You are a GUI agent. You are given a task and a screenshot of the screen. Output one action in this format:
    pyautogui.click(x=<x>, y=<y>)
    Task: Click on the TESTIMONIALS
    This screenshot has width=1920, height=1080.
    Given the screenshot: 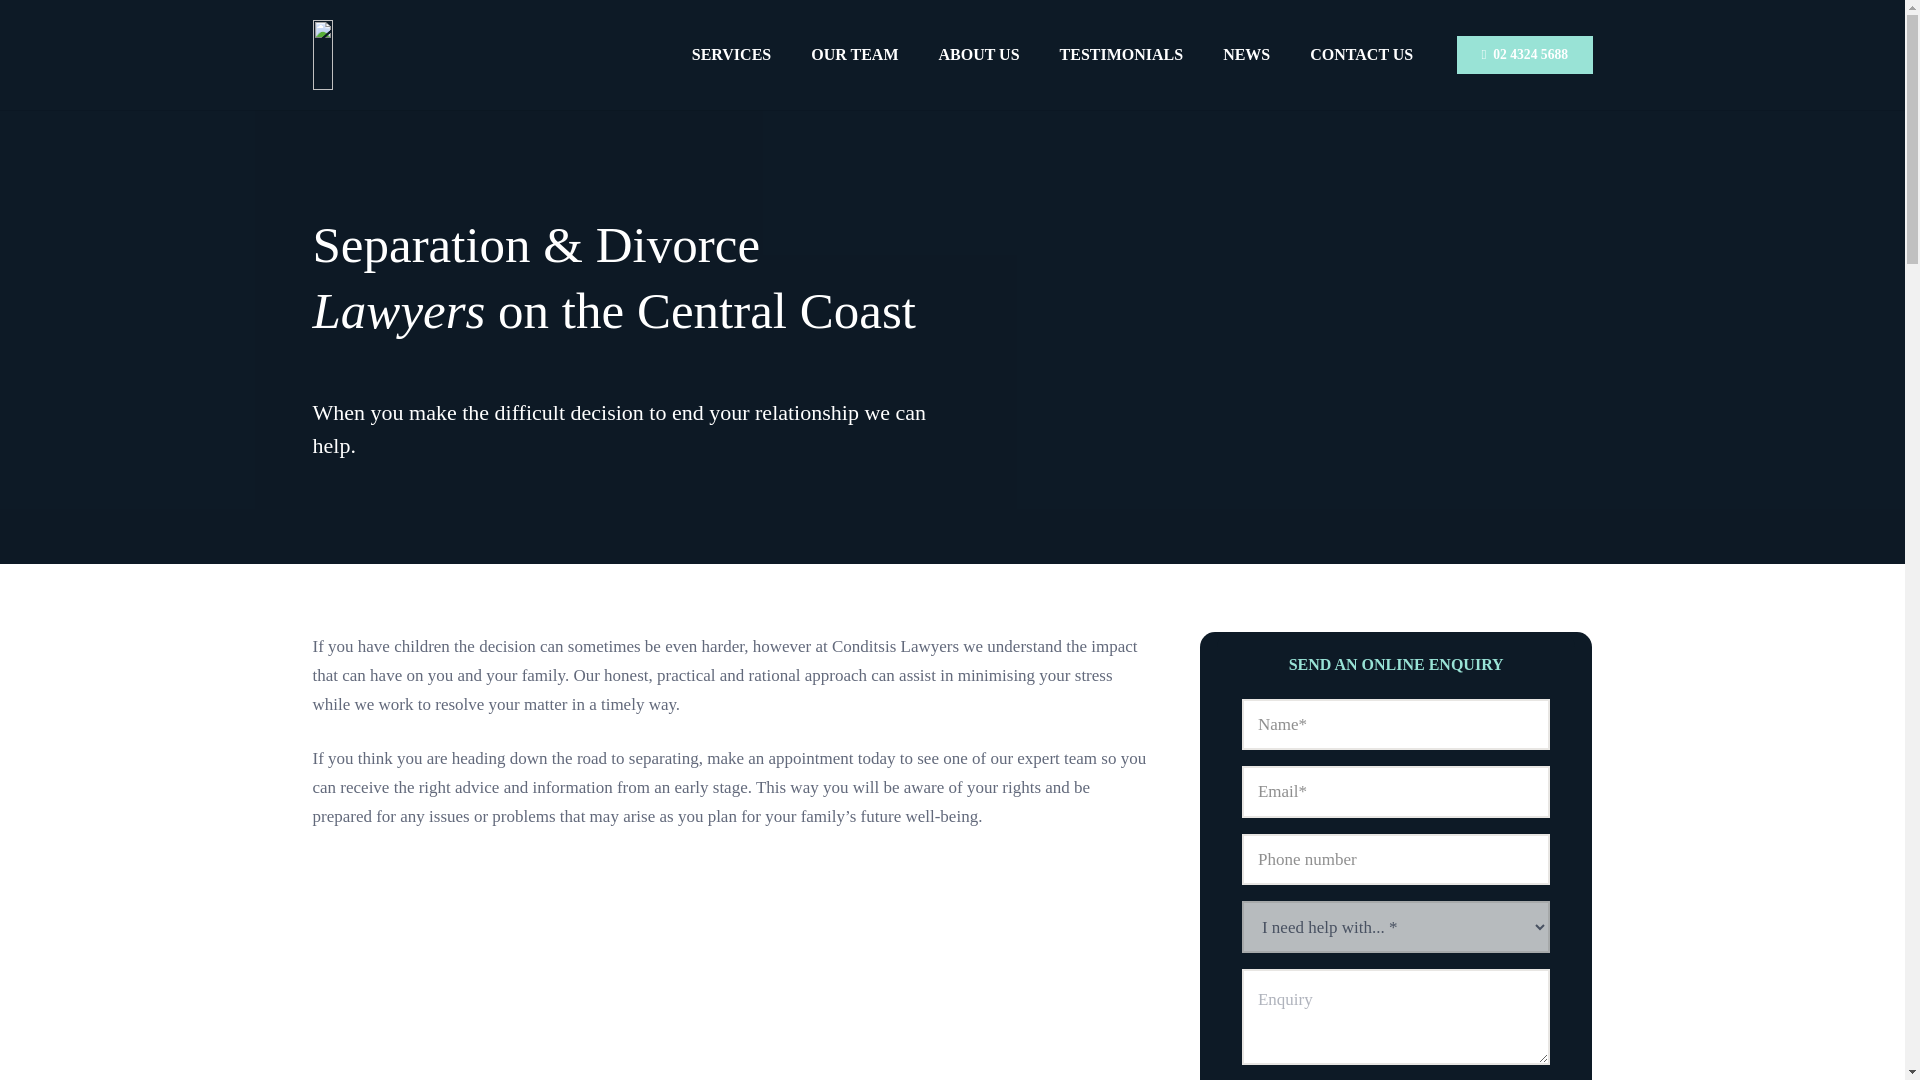 What is the action you would take?
    pyautogui.click(x=1122, y=54)
    